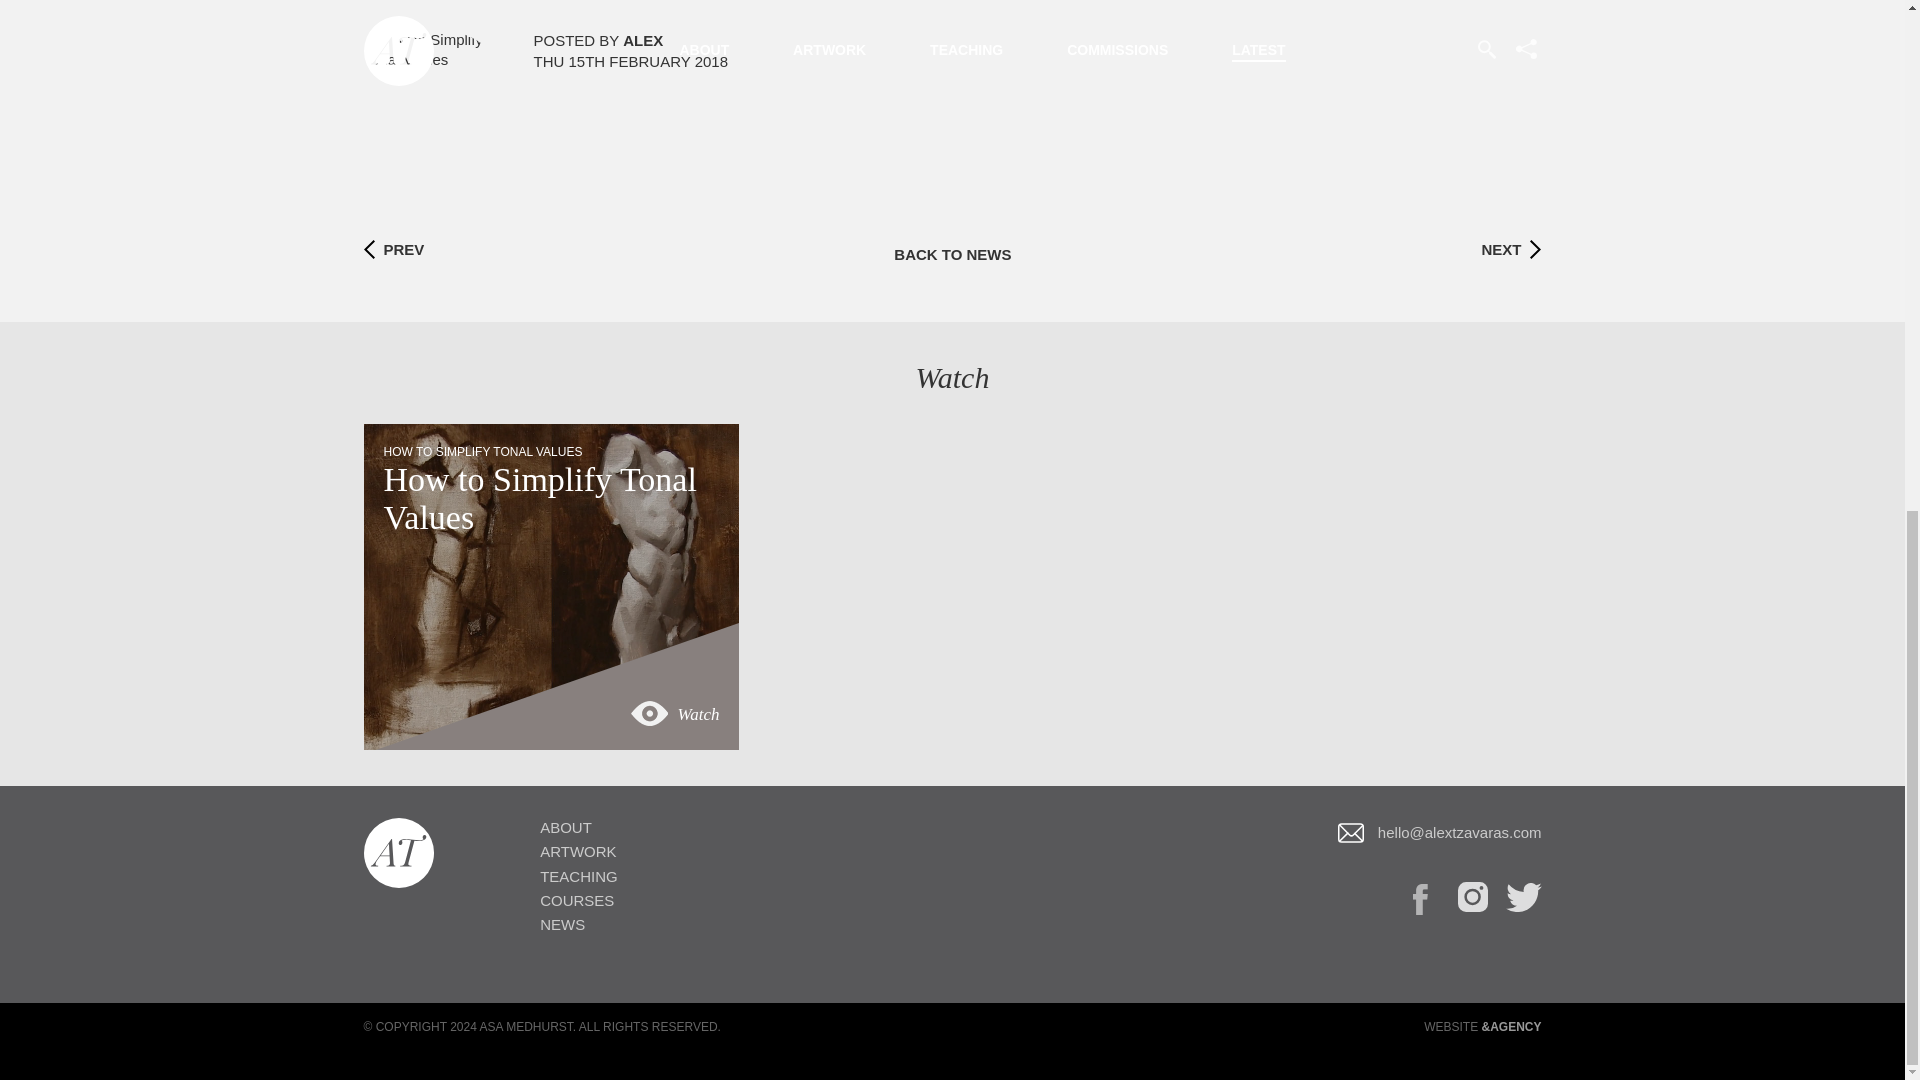 The height and width of the screenshot is (1080, 1920). What do you see at coordinates (578, 877) in the screenshot?
I see `TEACHING` at bounding box center [578, 877].